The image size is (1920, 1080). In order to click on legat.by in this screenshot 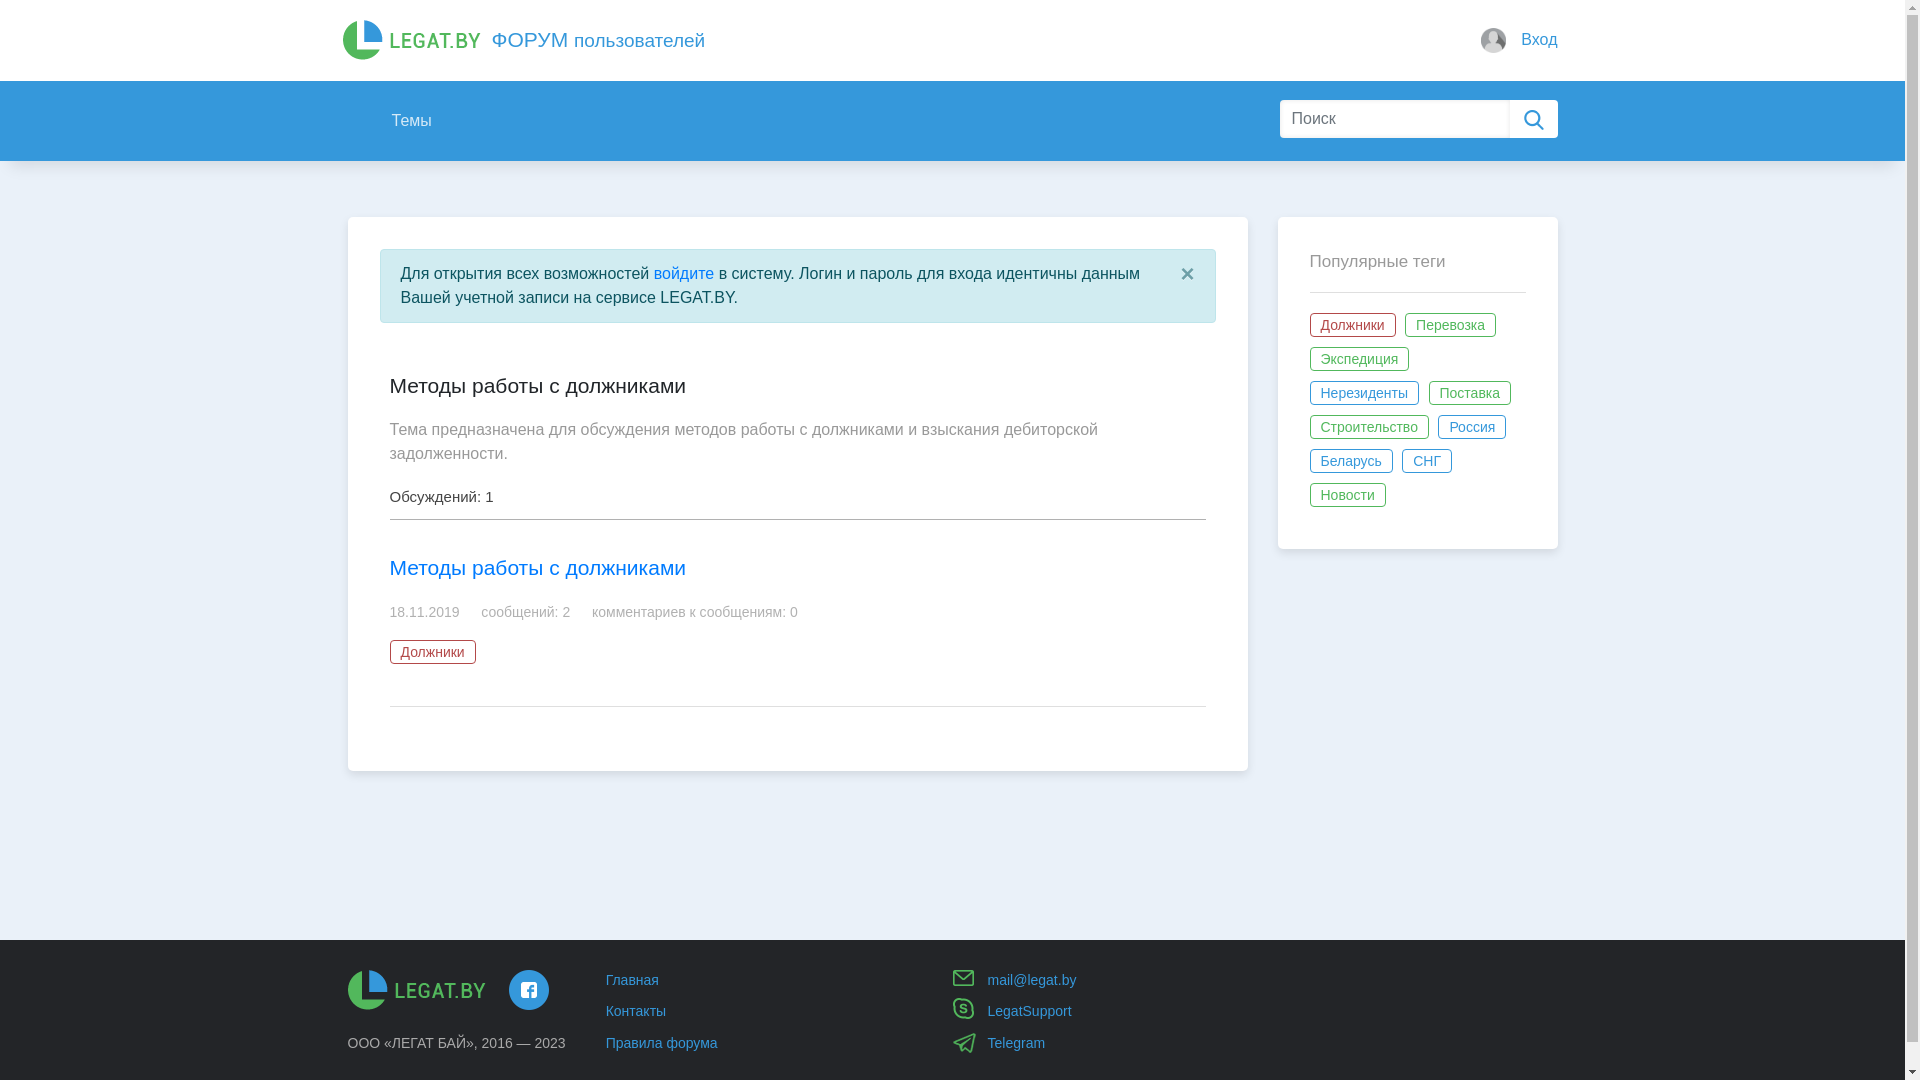, I will do `click(417, 990)`.